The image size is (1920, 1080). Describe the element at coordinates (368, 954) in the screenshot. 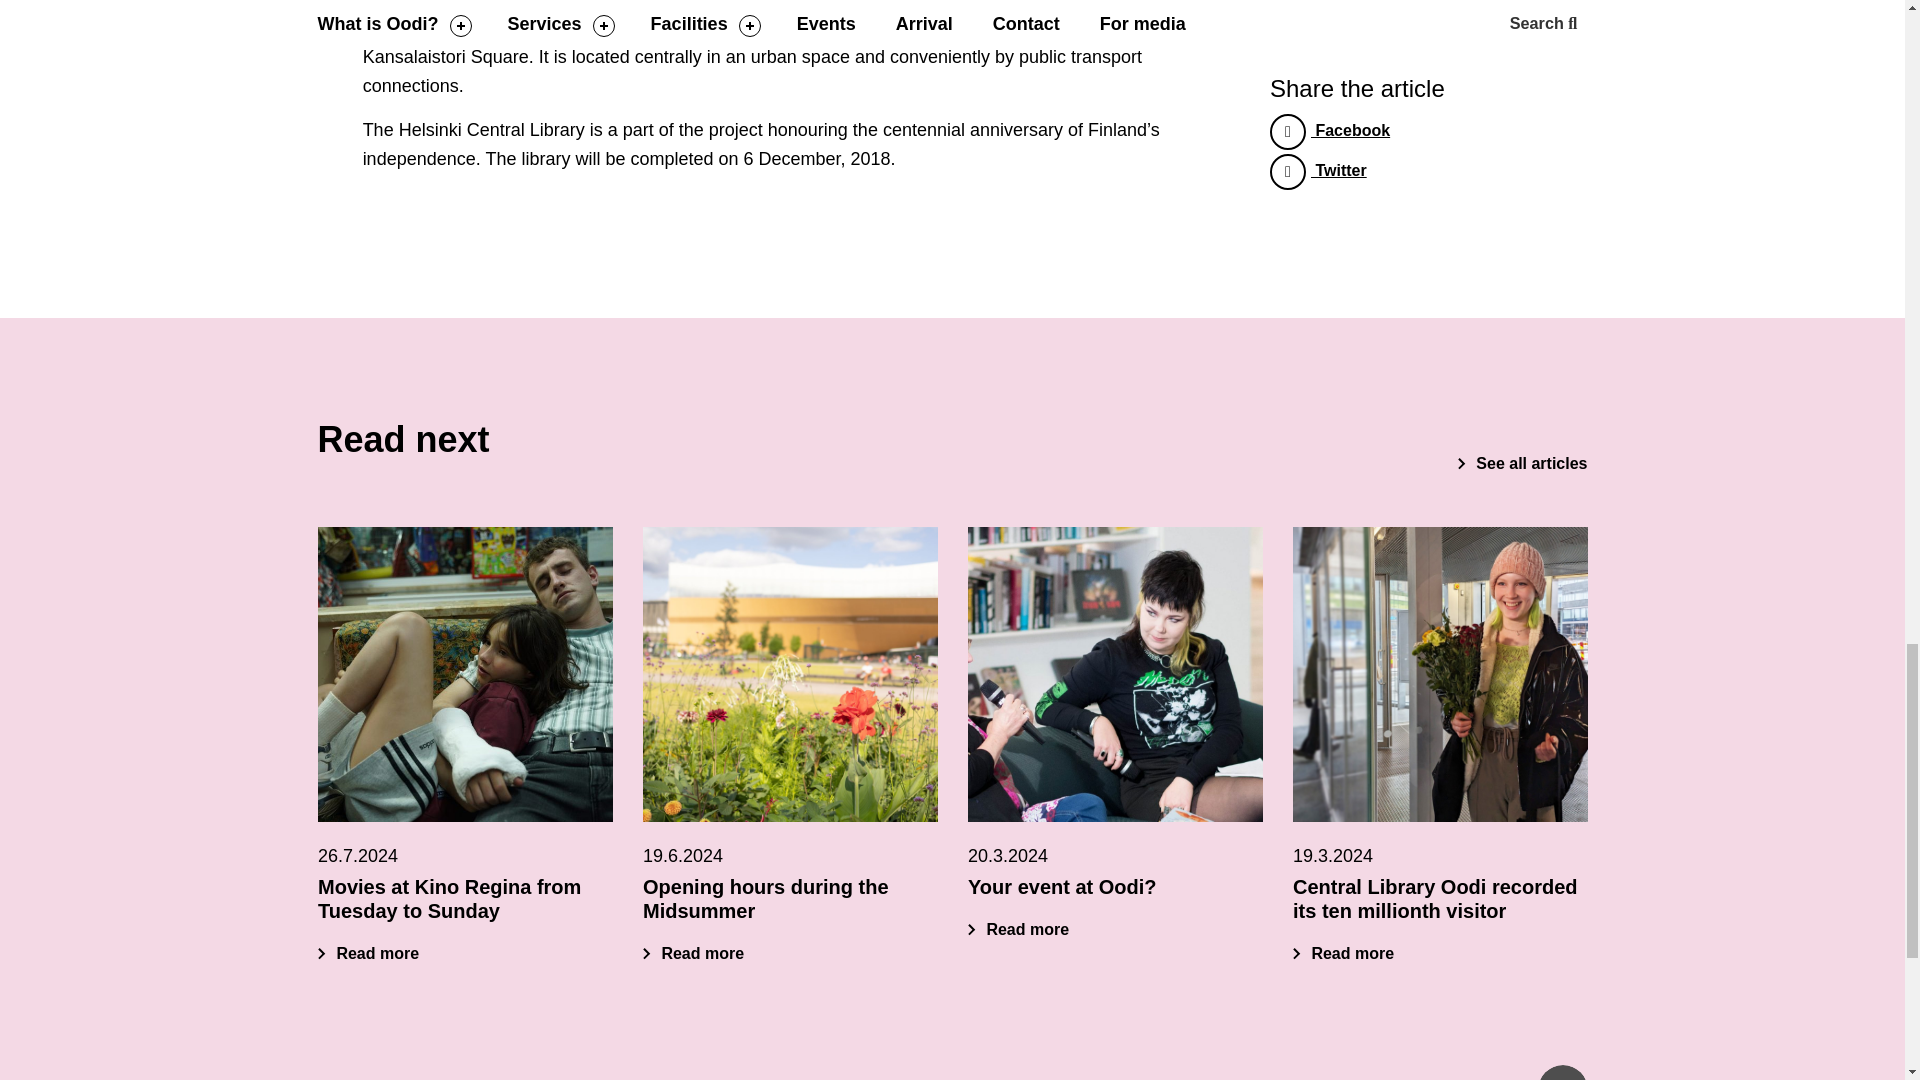

I see `Movies at Kino Regina from Tuesday to Sunday` at that location.